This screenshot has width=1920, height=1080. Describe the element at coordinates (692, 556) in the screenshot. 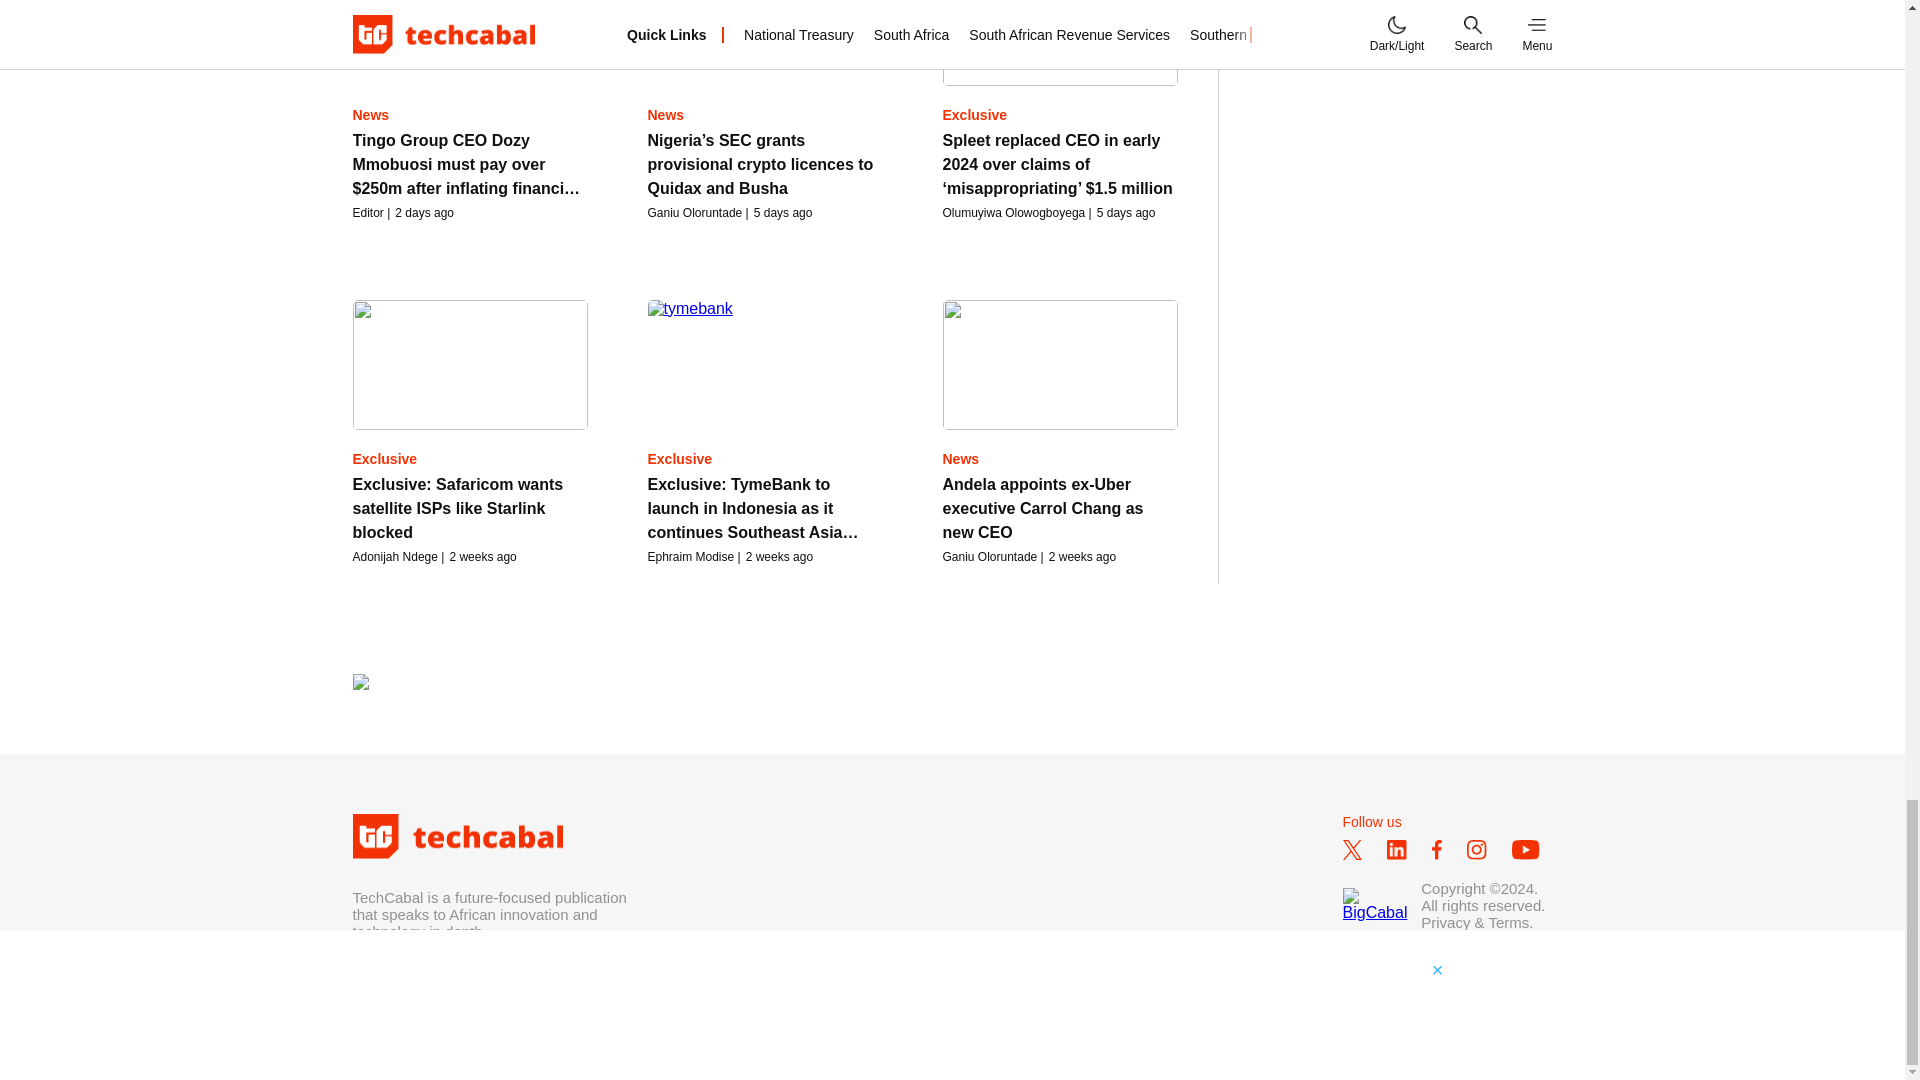

I see `Posts by Ephraim Modise` at that location.